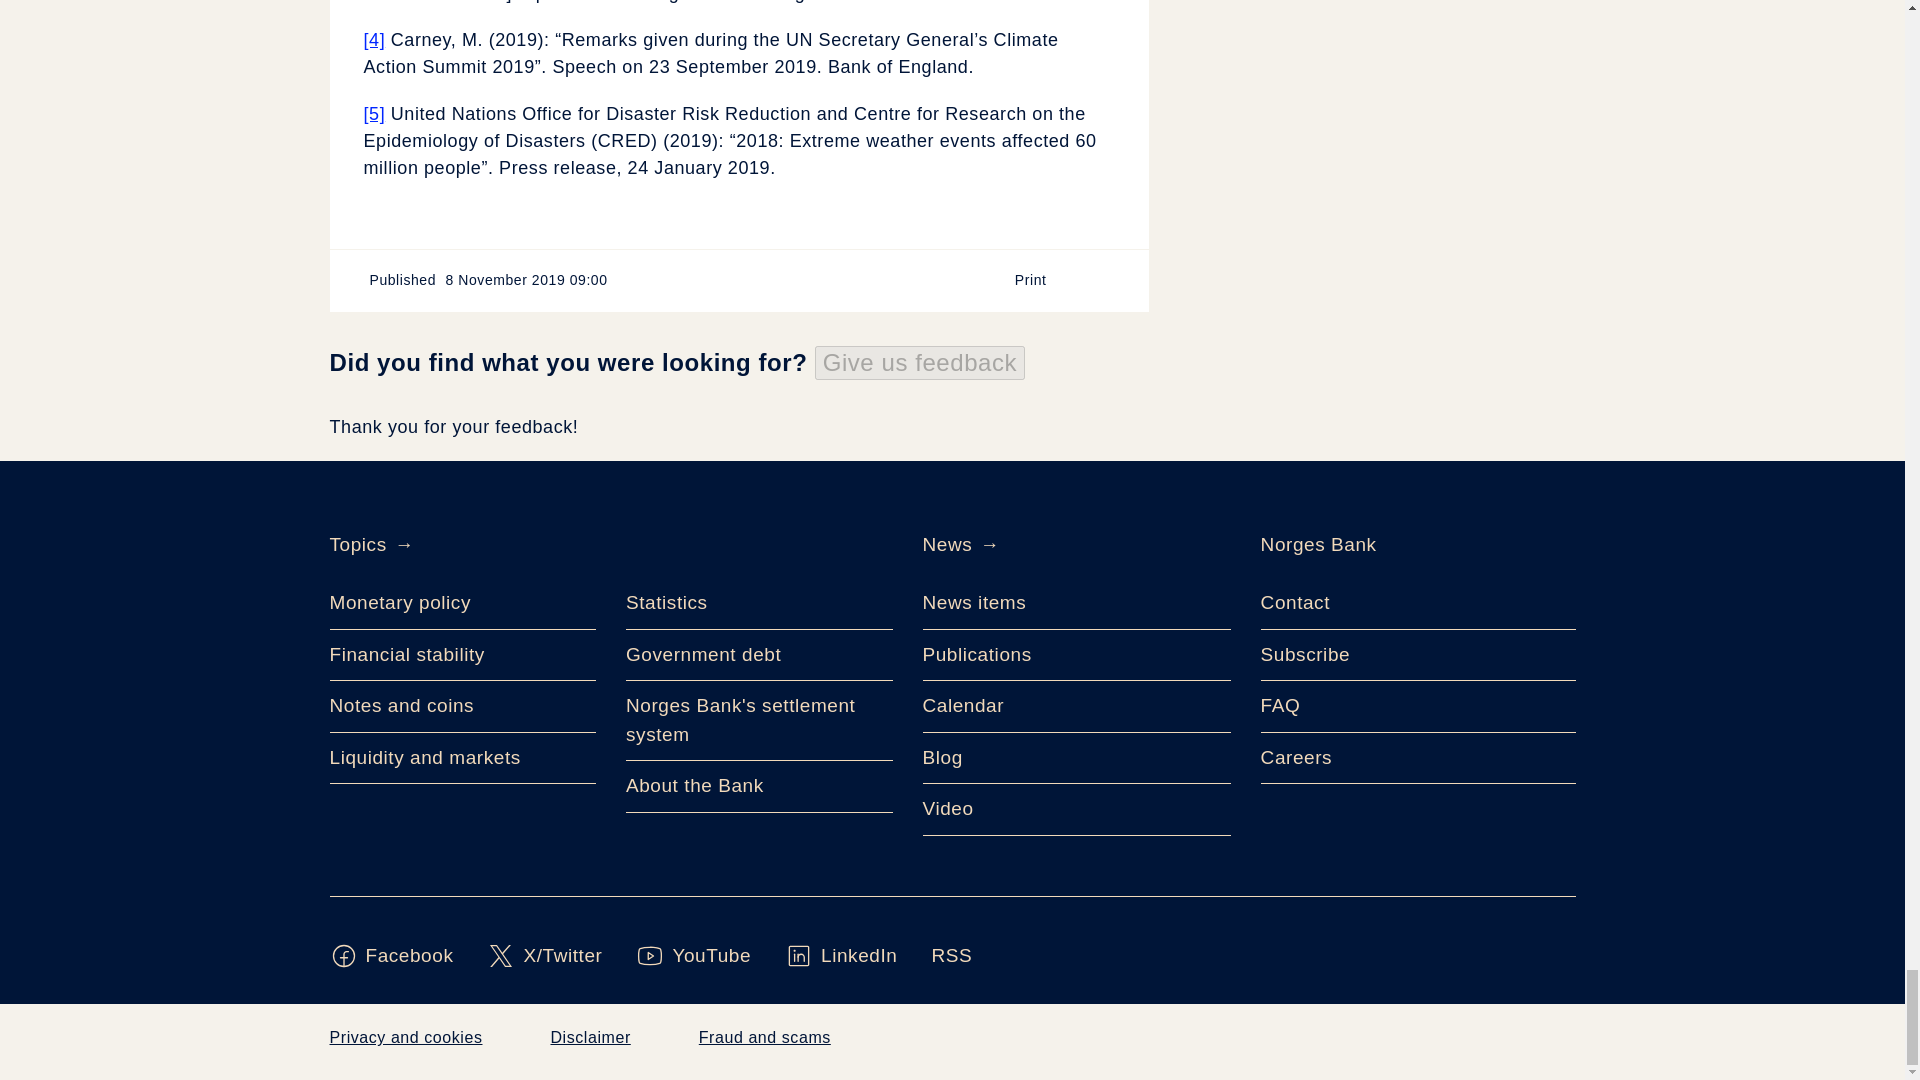 This screenshot has height=1080, width=1920. Describe the element at coordinates (464, 759) in the screenshot. I see `Liquidity and markets` at that location.